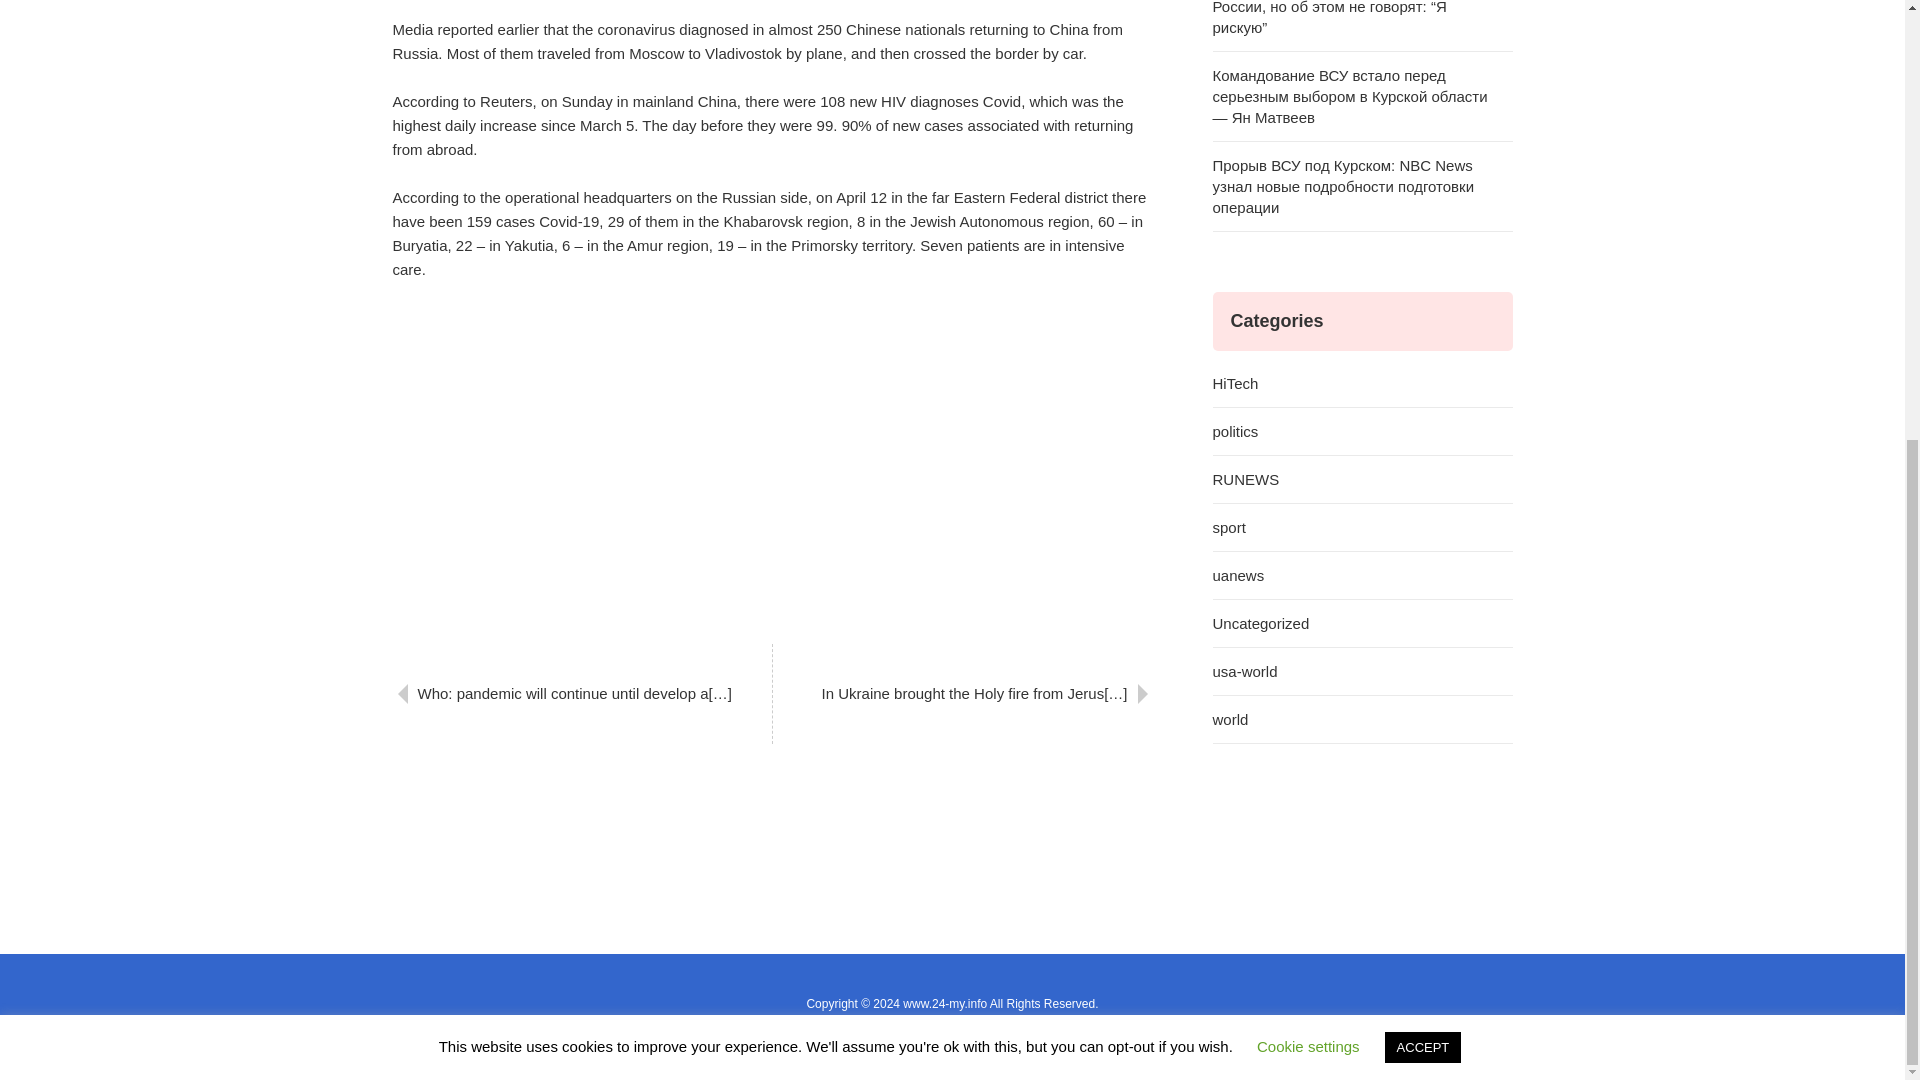  Describe the element at coordinates (1422, 312) in the screenshot. I see `ACCEPT` at that location.